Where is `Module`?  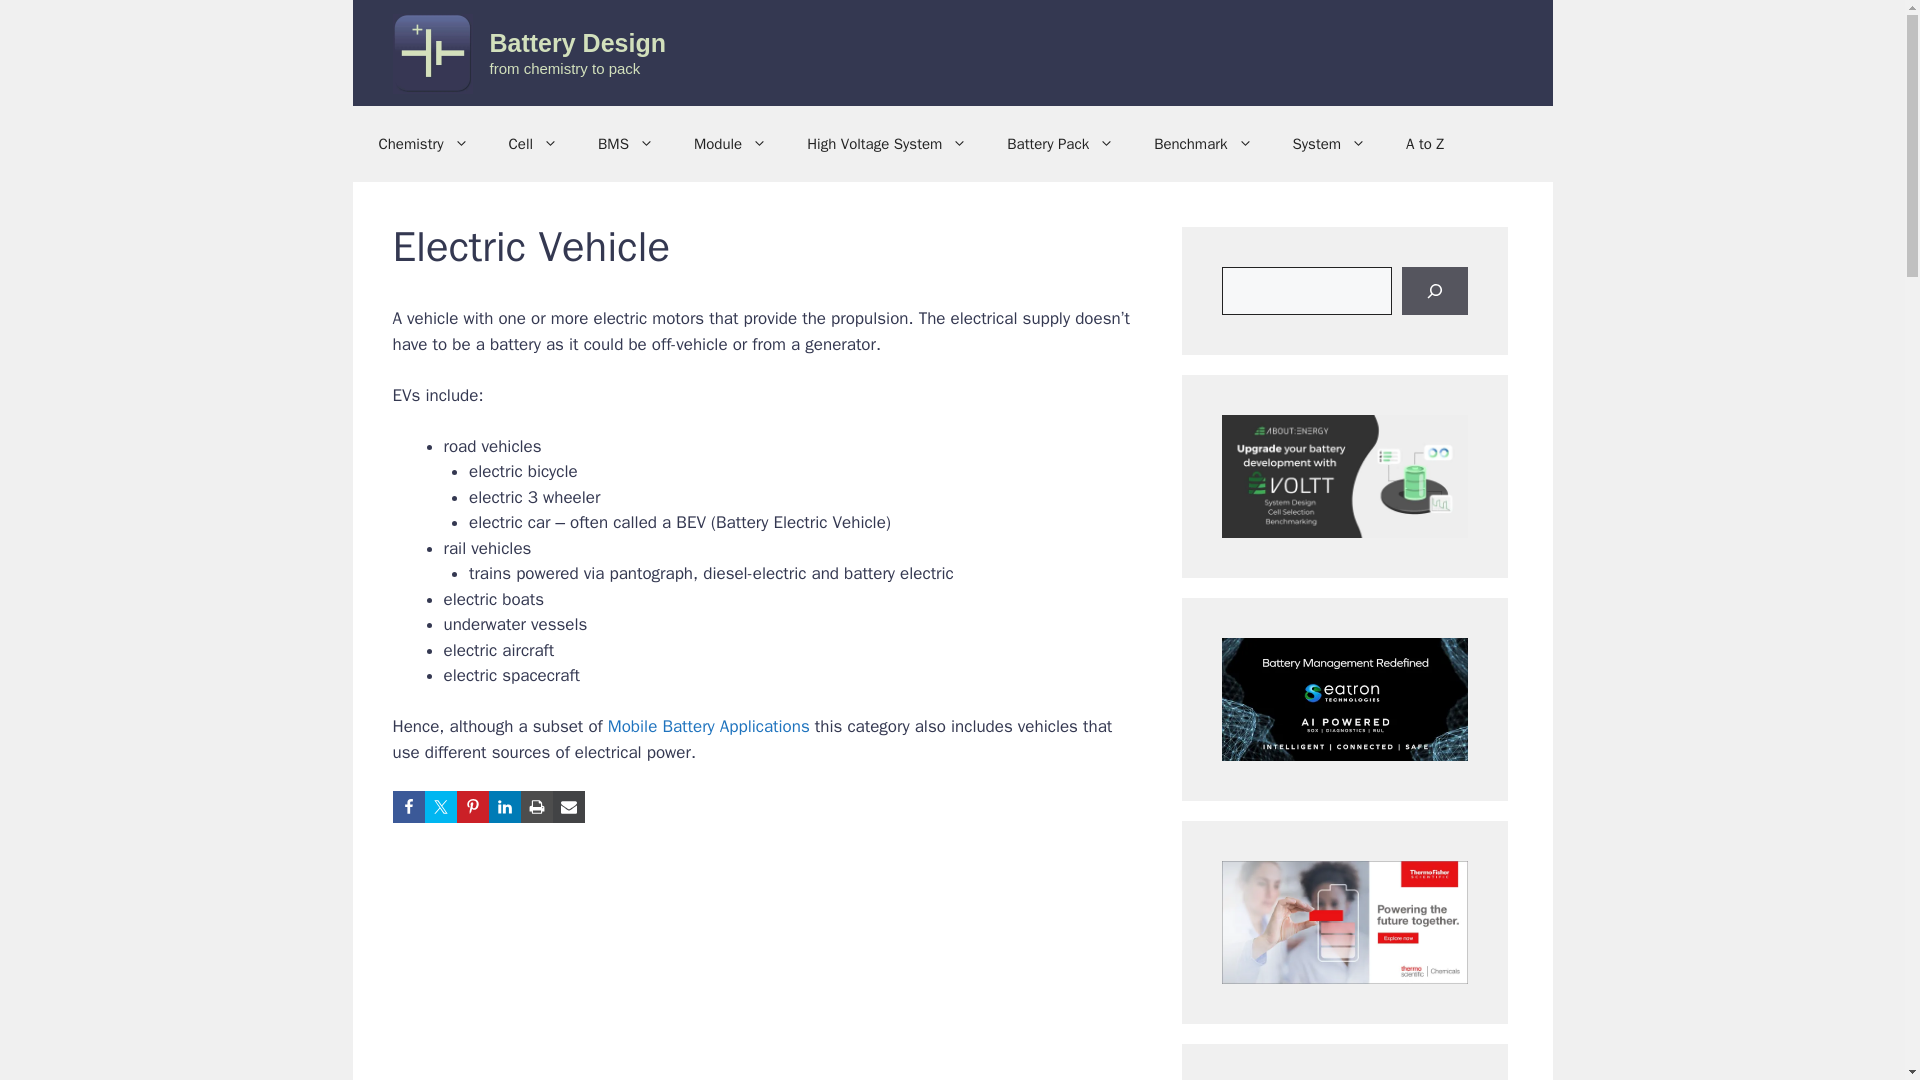 Module is located at coordinates (730, 144).